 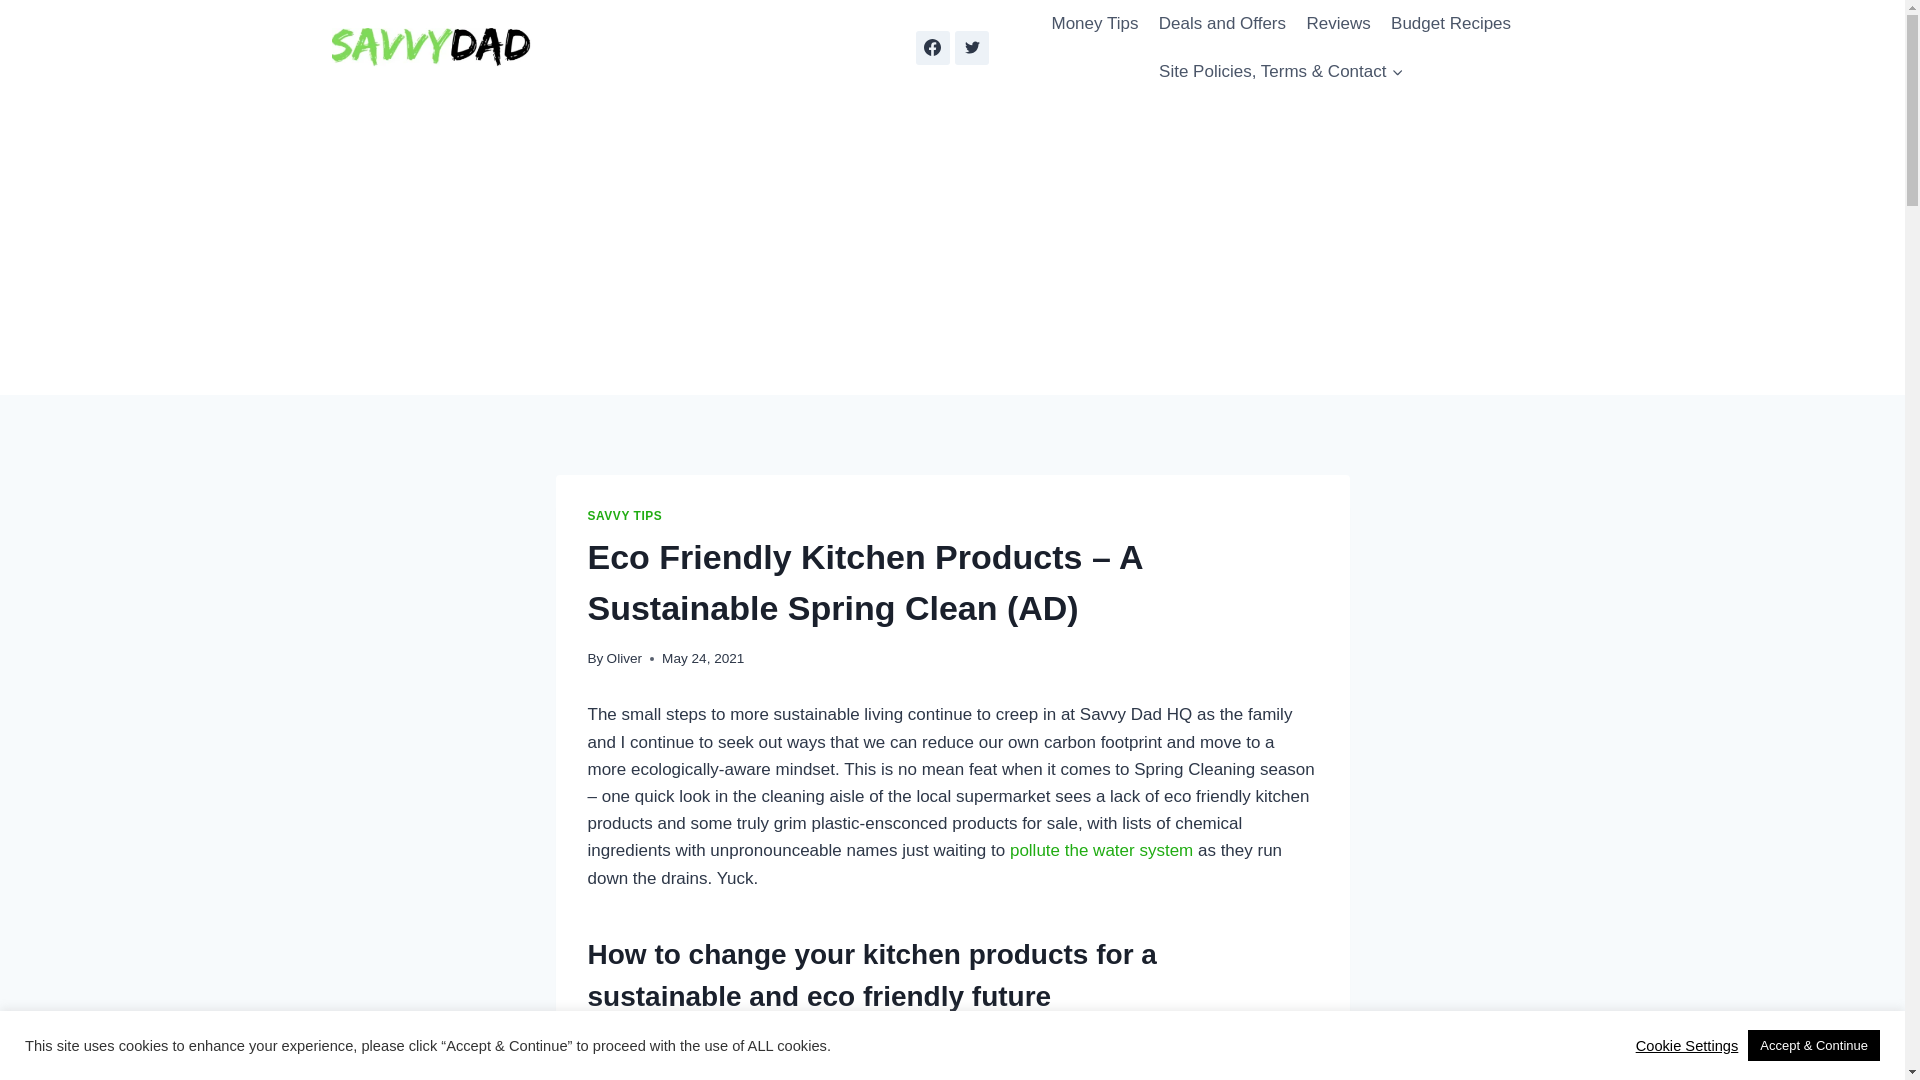 What do you see at coordinates (1222, 24) in the screenshot?
I see `Deals and Offers` at bounding box center [1222, 24].